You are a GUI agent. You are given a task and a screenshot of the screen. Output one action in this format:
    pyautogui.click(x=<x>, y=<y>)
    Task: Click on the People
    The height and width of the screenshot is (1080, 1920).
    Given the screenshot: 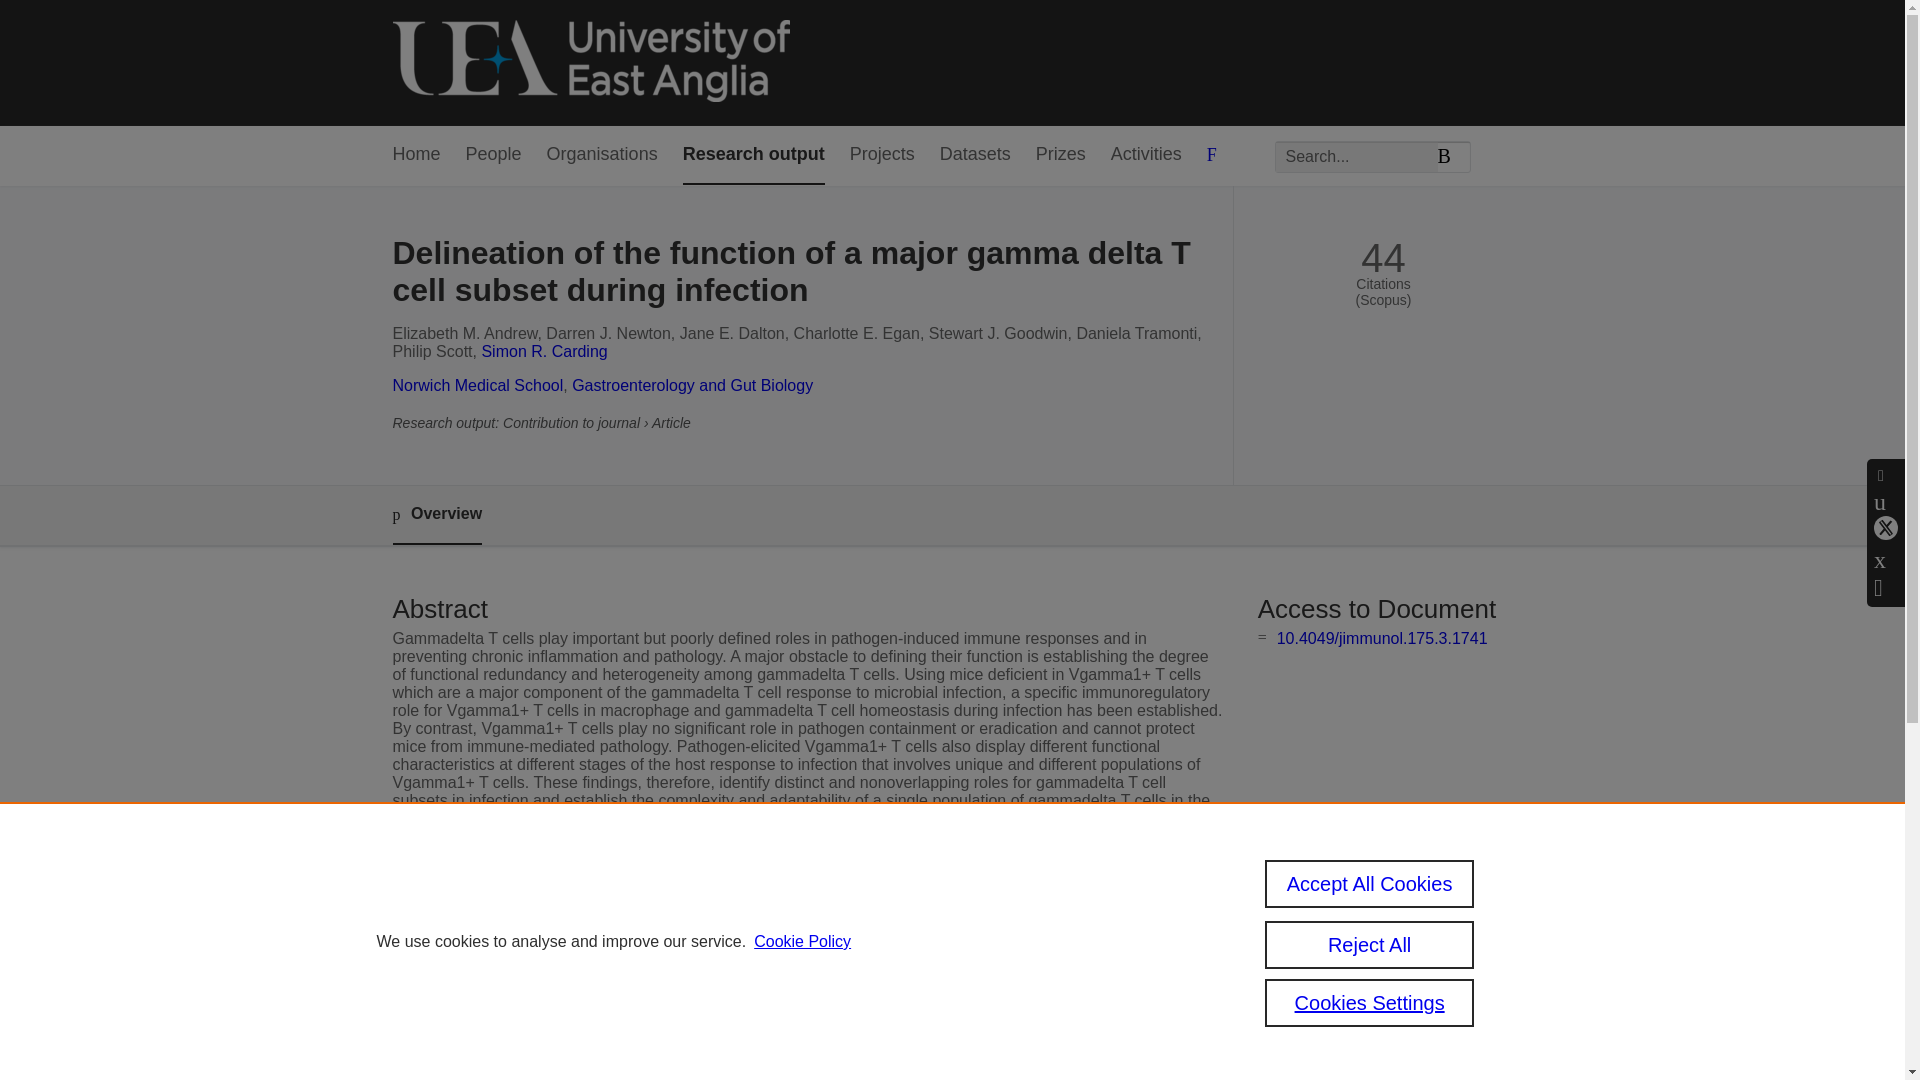 What is the action you would take?
    pyautogui.click(x=494, y=155)
    